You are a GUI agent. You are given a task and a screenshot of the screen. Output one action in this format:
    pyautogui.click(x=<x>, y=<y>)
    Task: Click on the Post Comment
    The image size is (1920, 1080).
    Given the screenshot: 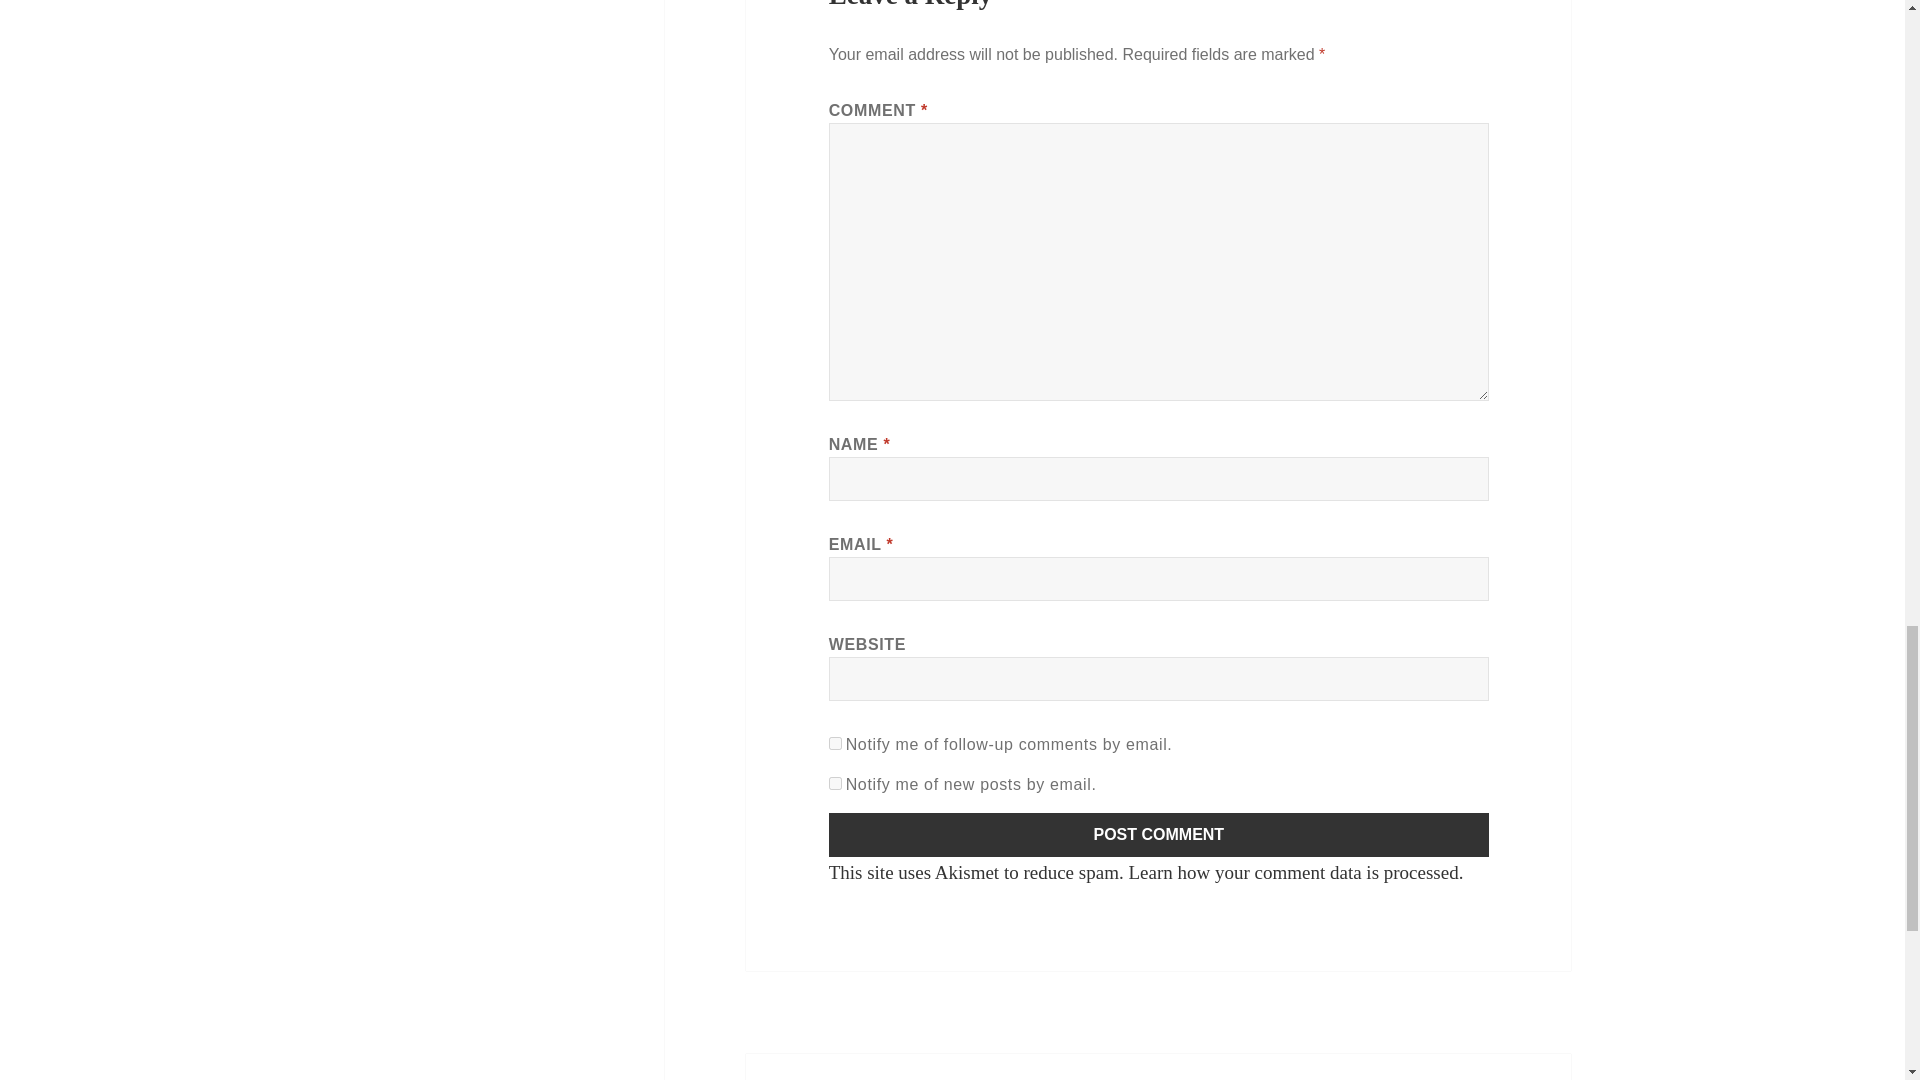 What is the action you would take?
    pyautogui.click(x=1158, y=1067)
    